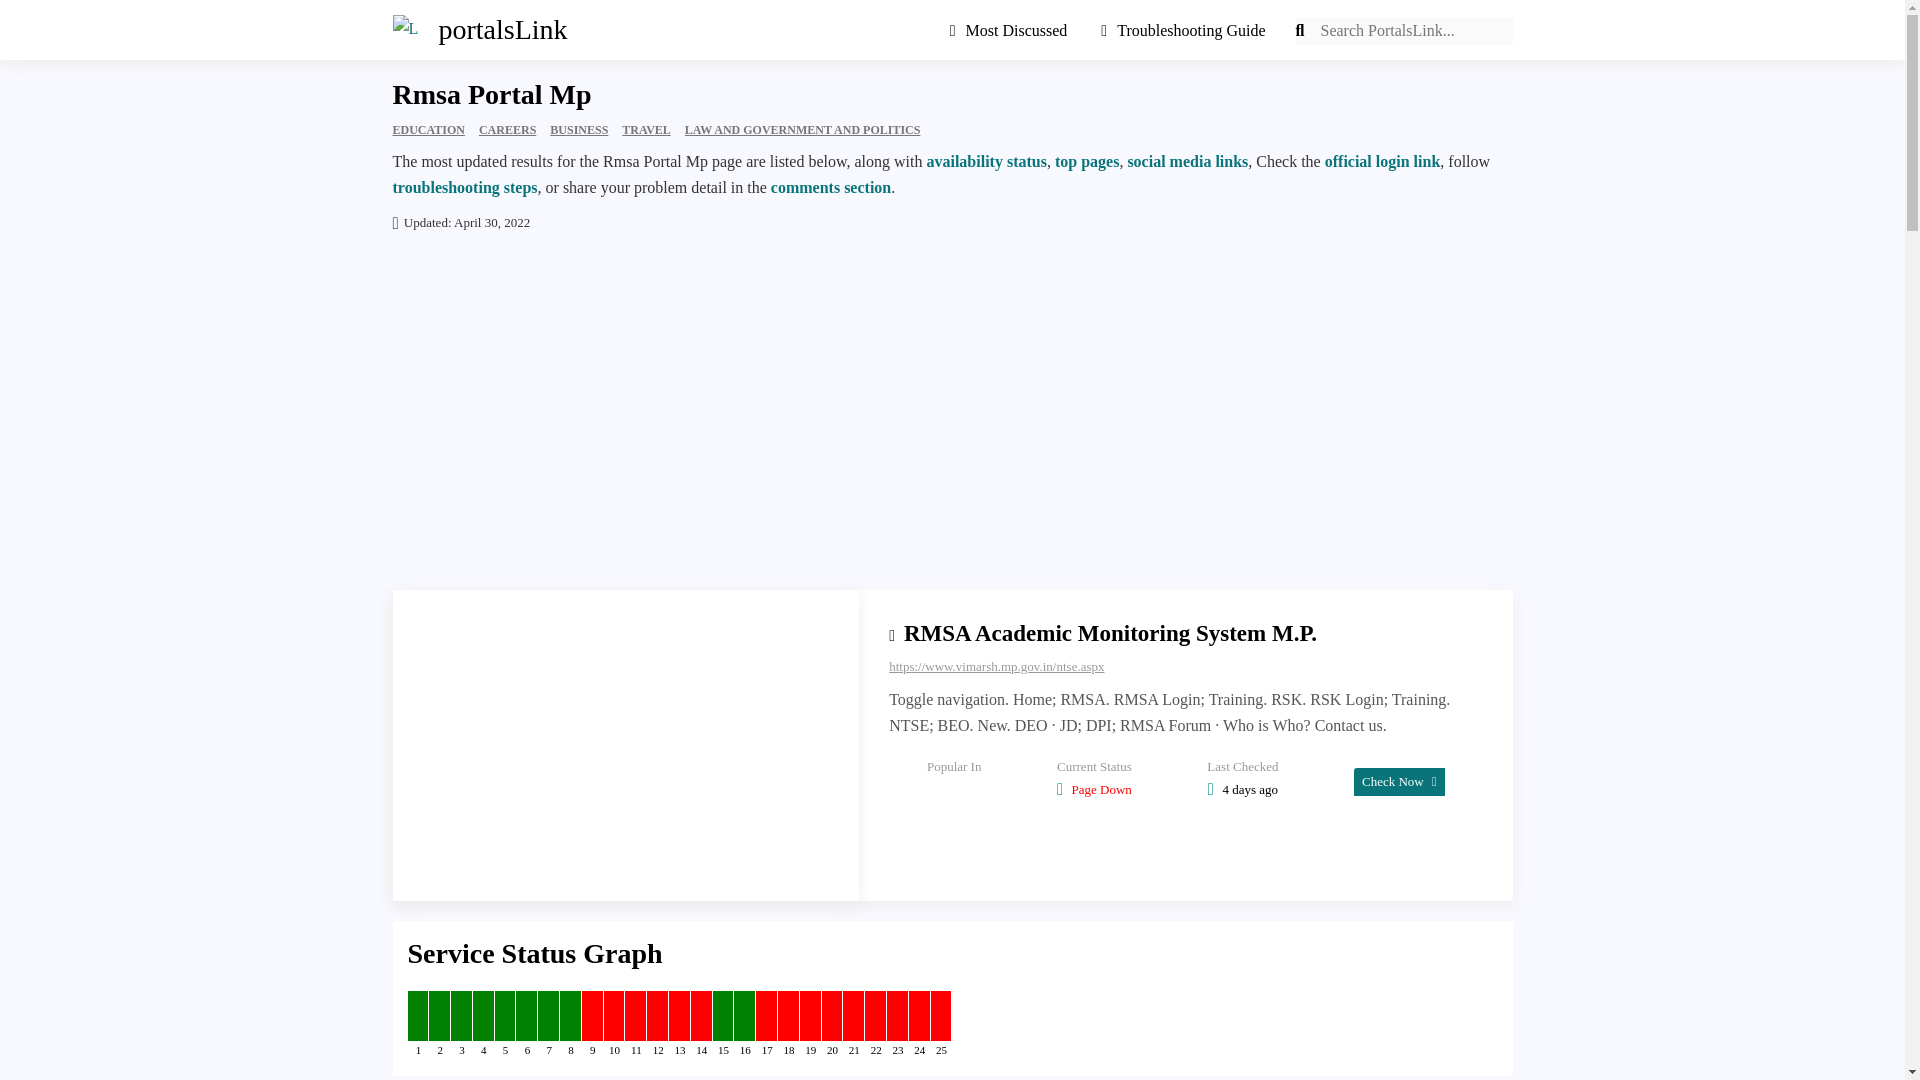  What do you see at coordinates (986, 161) in the screenshot?
I see `availability status` at bounding box center [986, 161].